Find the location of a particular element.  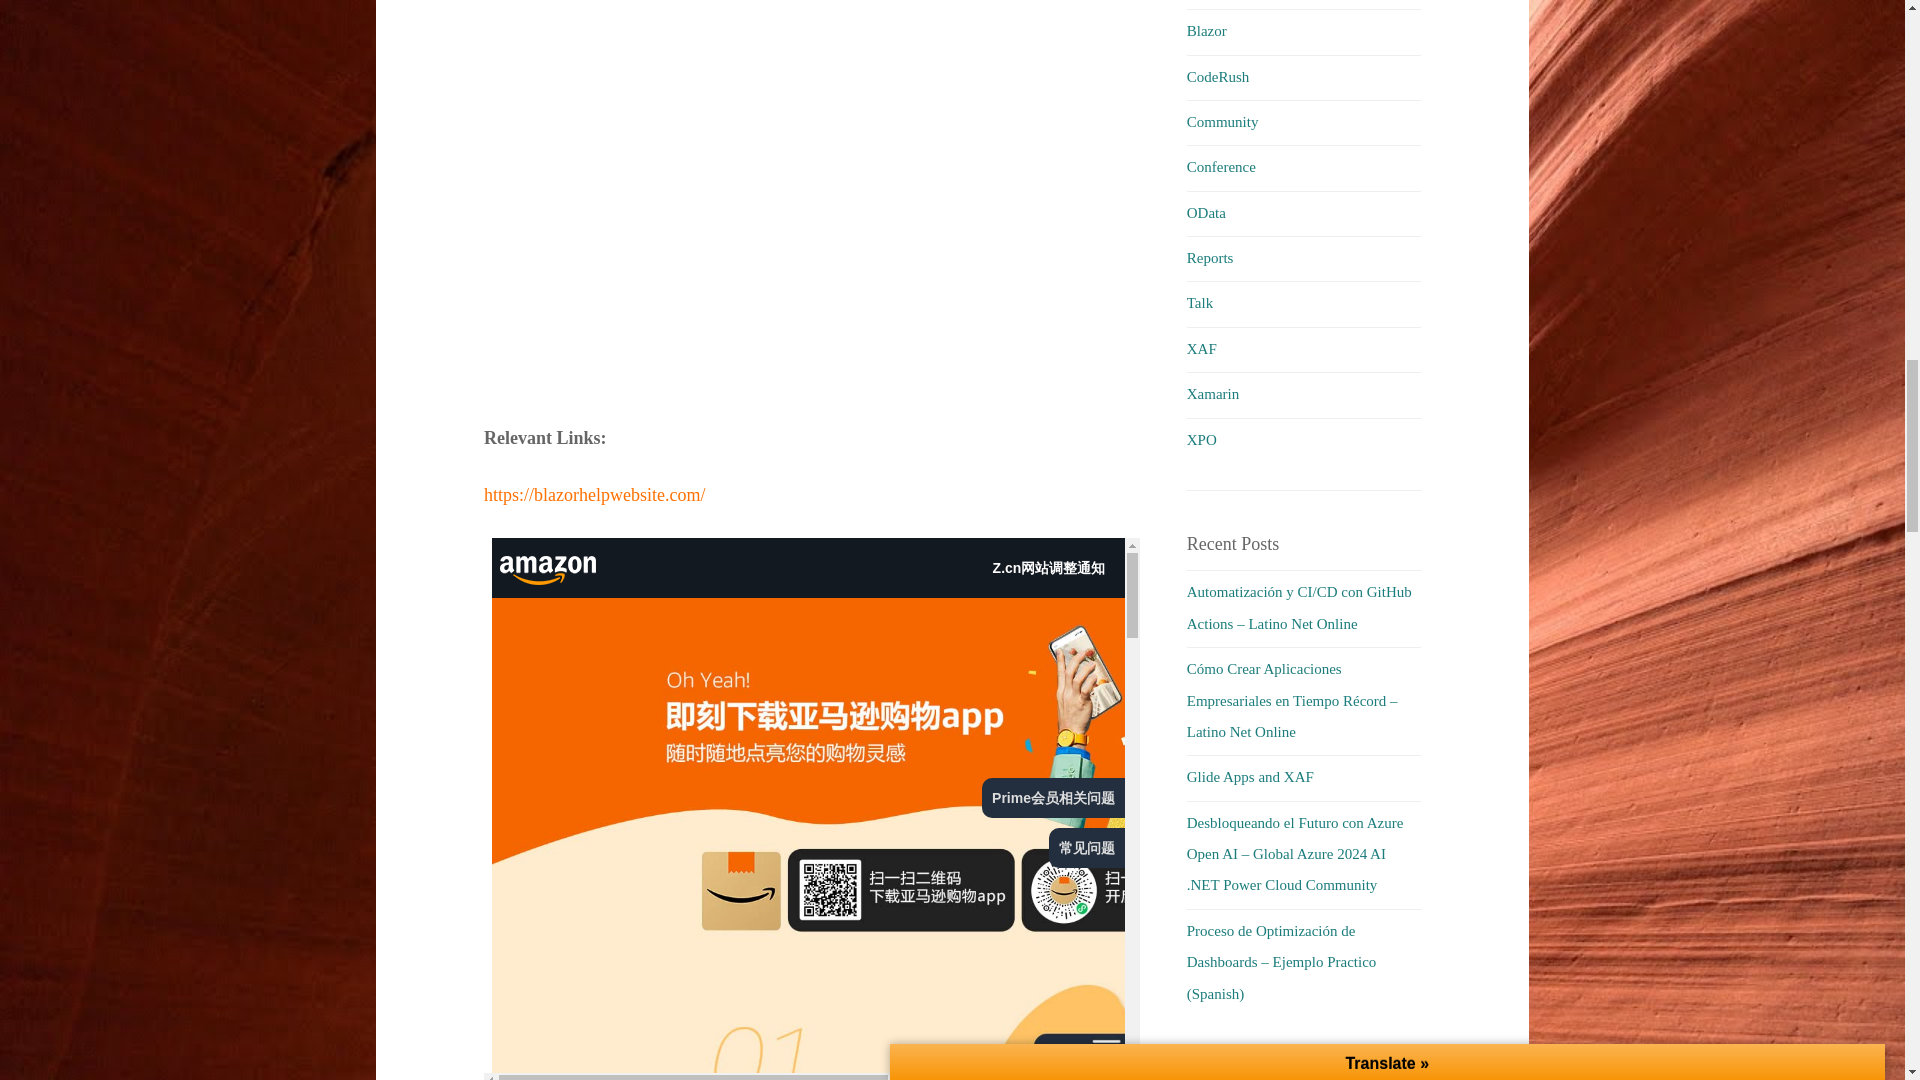

Conference is located at coordinates (1220, 166).